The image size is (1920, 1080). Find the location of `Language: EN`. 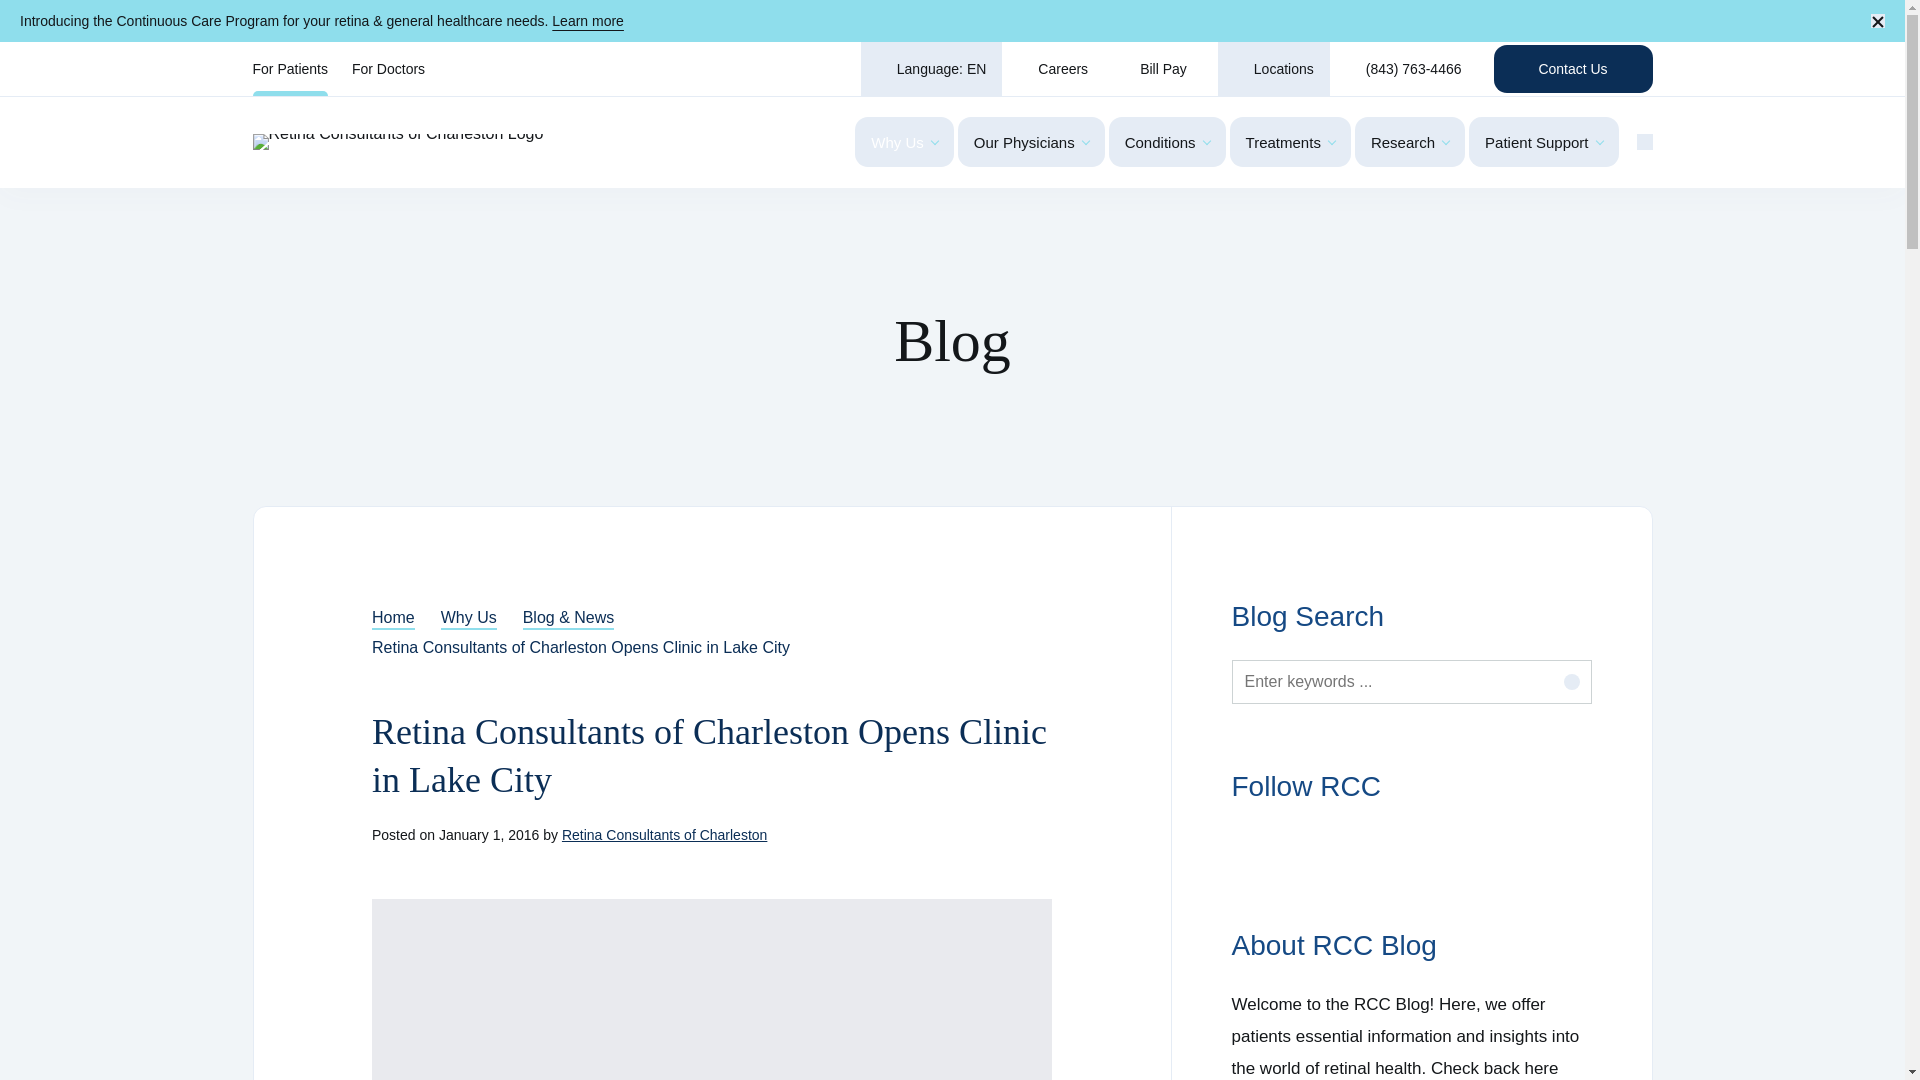

Language: EN is located at coordinates (931, 69).